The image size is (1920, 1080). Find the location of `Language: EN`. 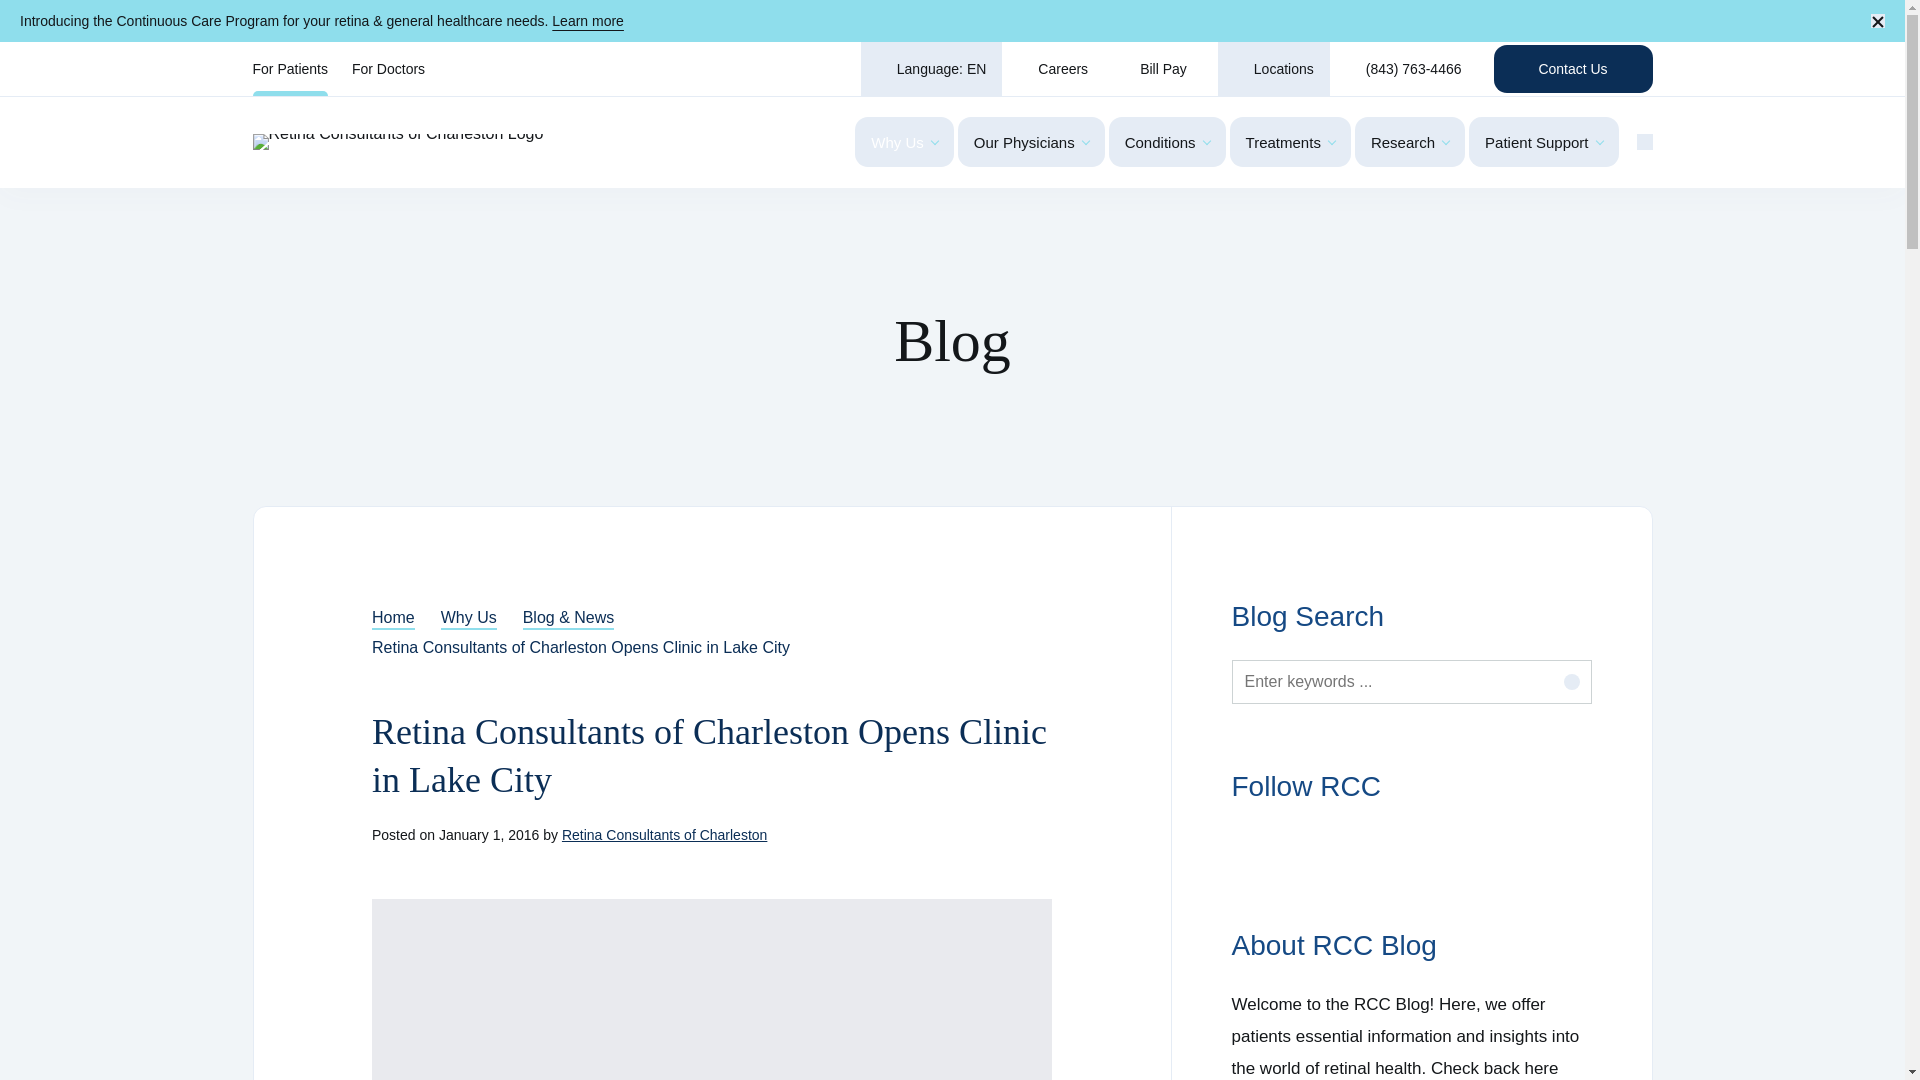

Language: EN is located at coordinates (931, 69).